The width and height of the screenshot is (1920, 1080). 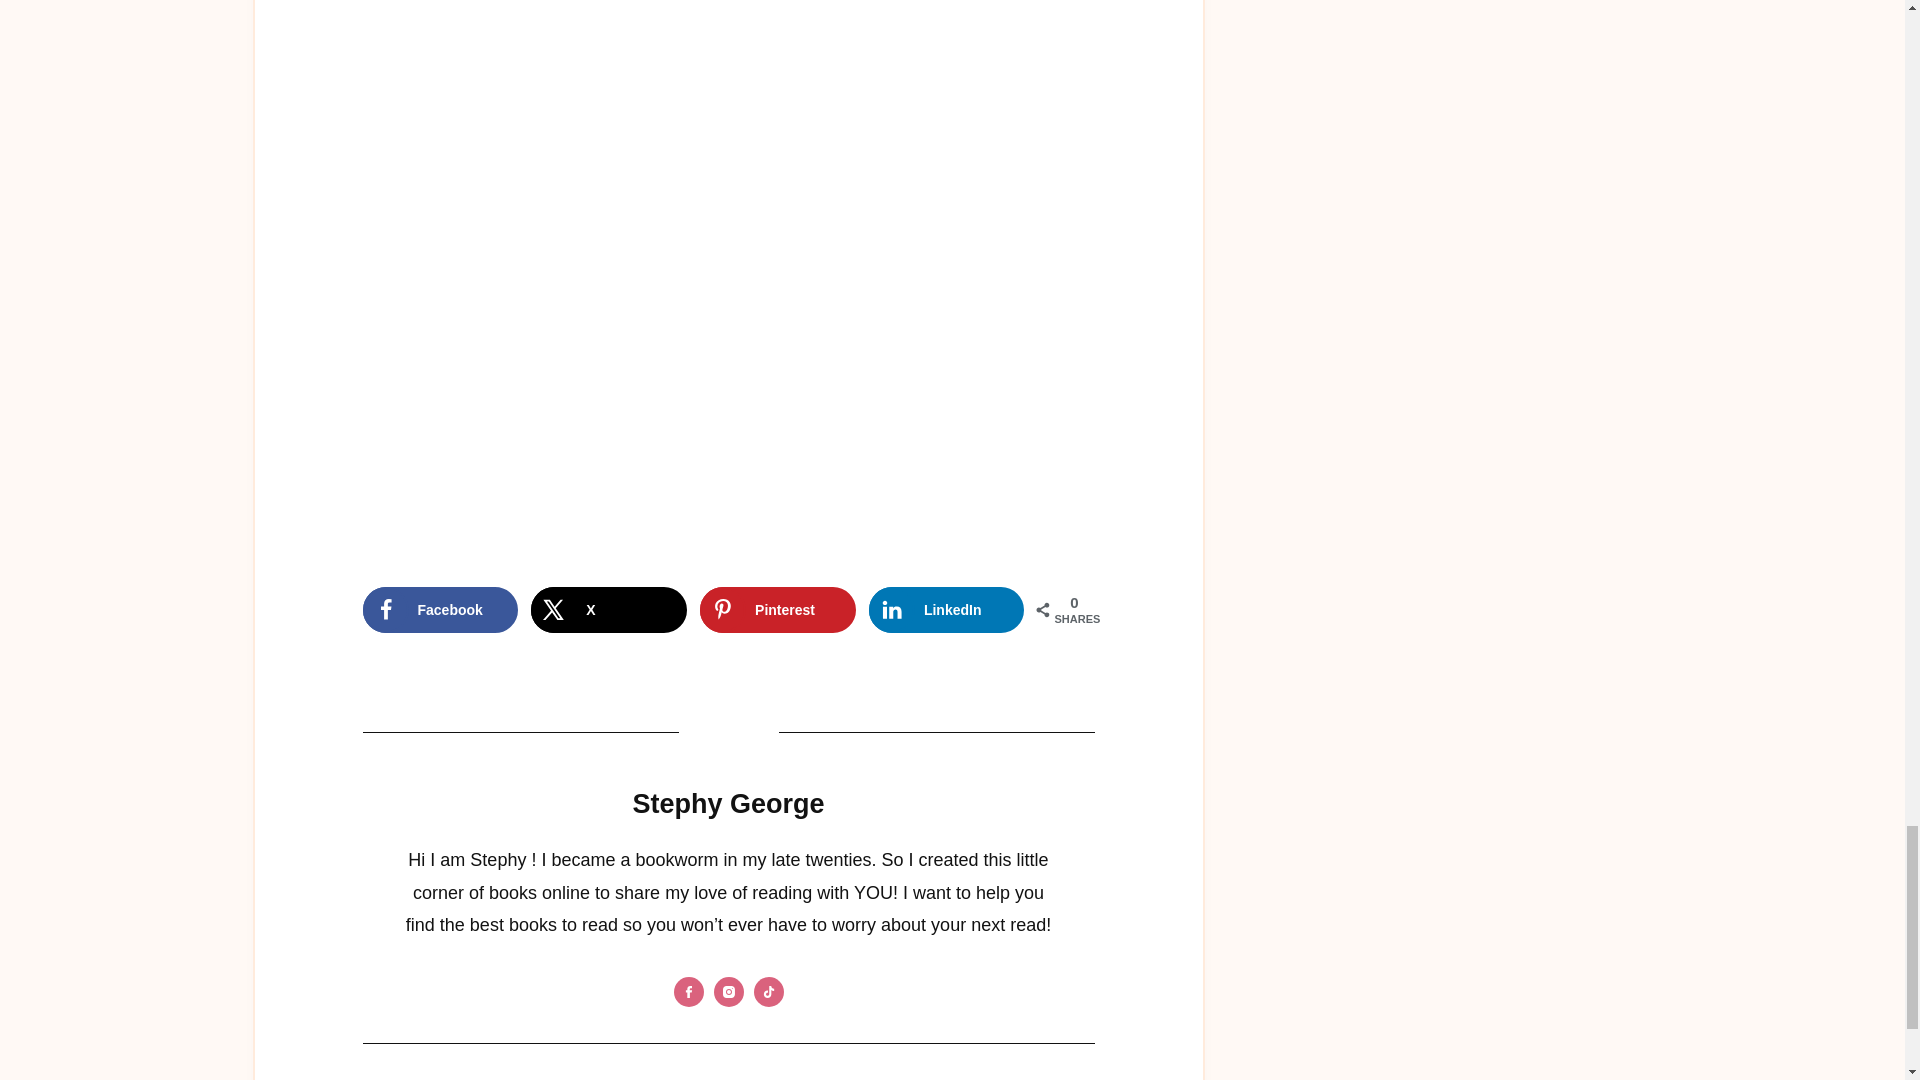 What do you see at coordinates (947, 610) in the screenshot?
I see `Share on LinkedIn` at bounding box center [947, 610].